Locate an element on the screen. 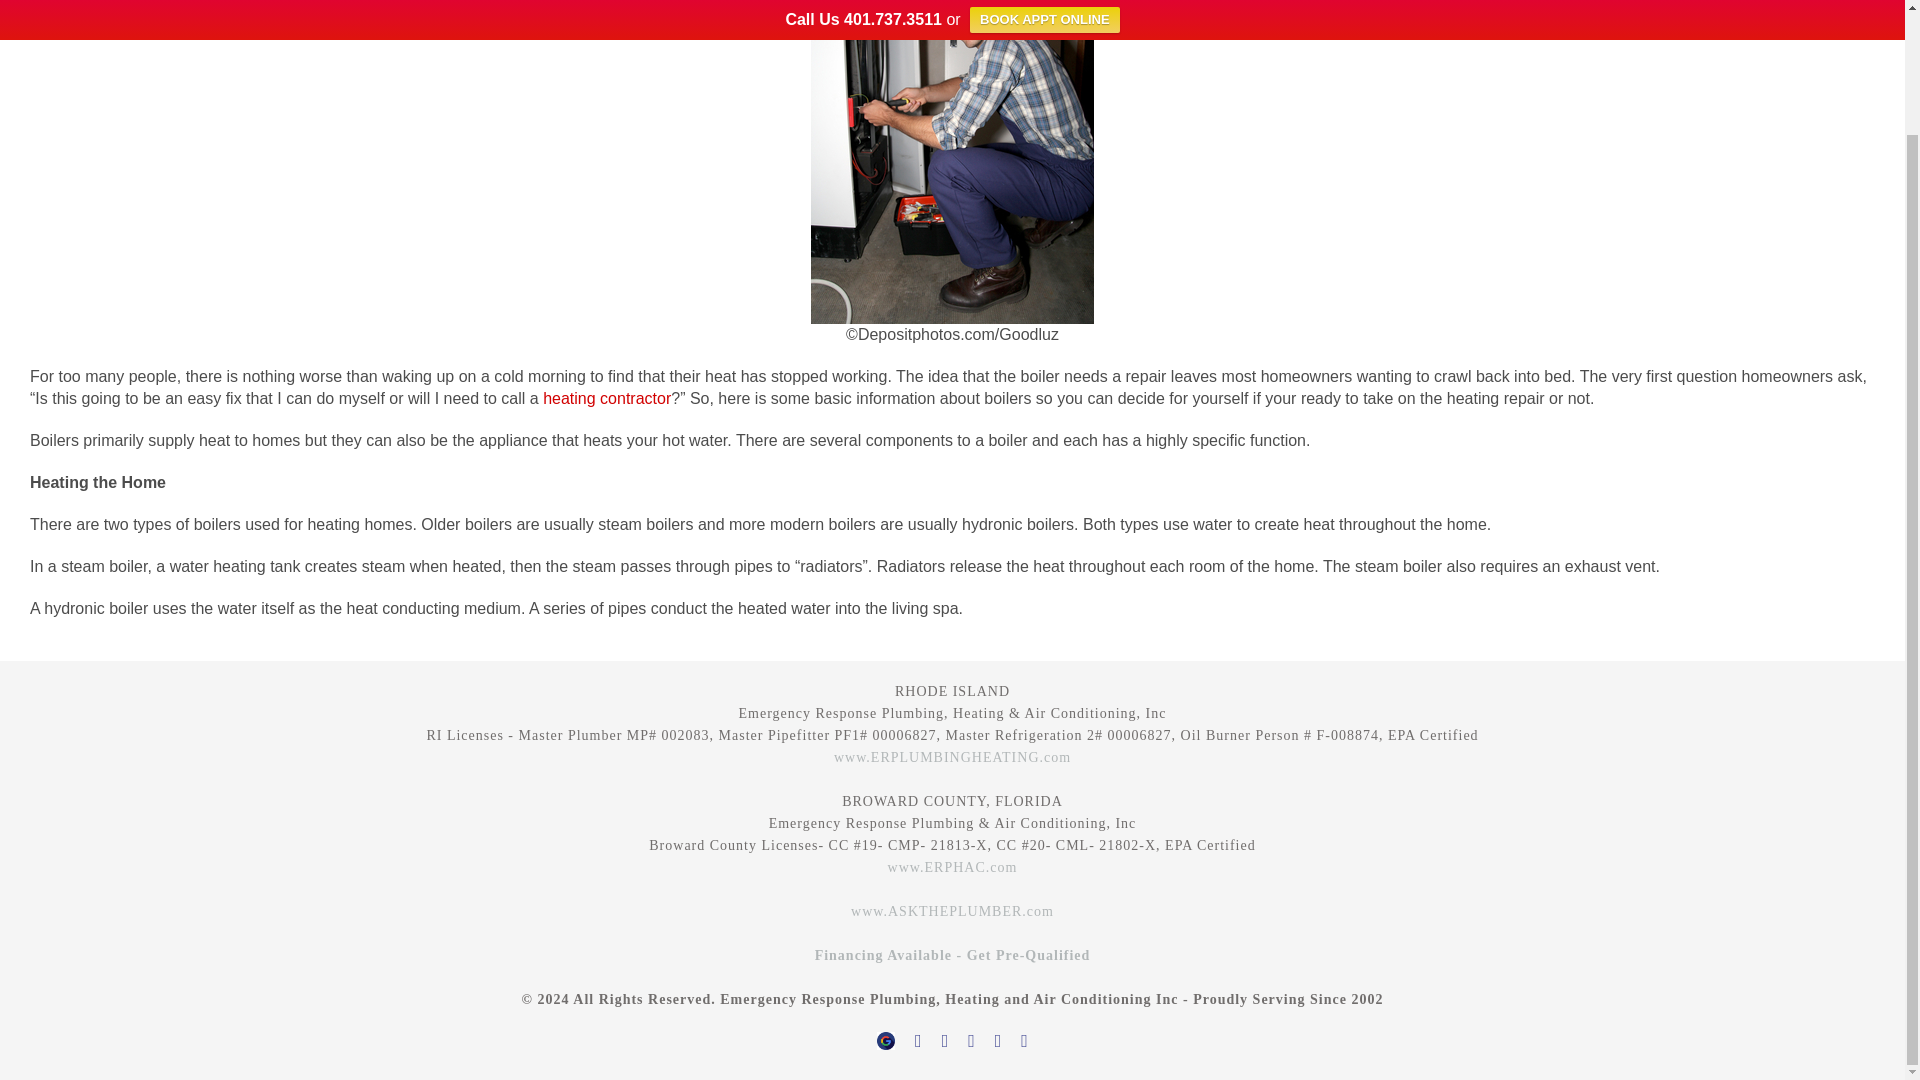 The width and height of the screenshot is (1920, 1080). Financing Available - Get Pre-Qualified is located at coordinates (952, 956).